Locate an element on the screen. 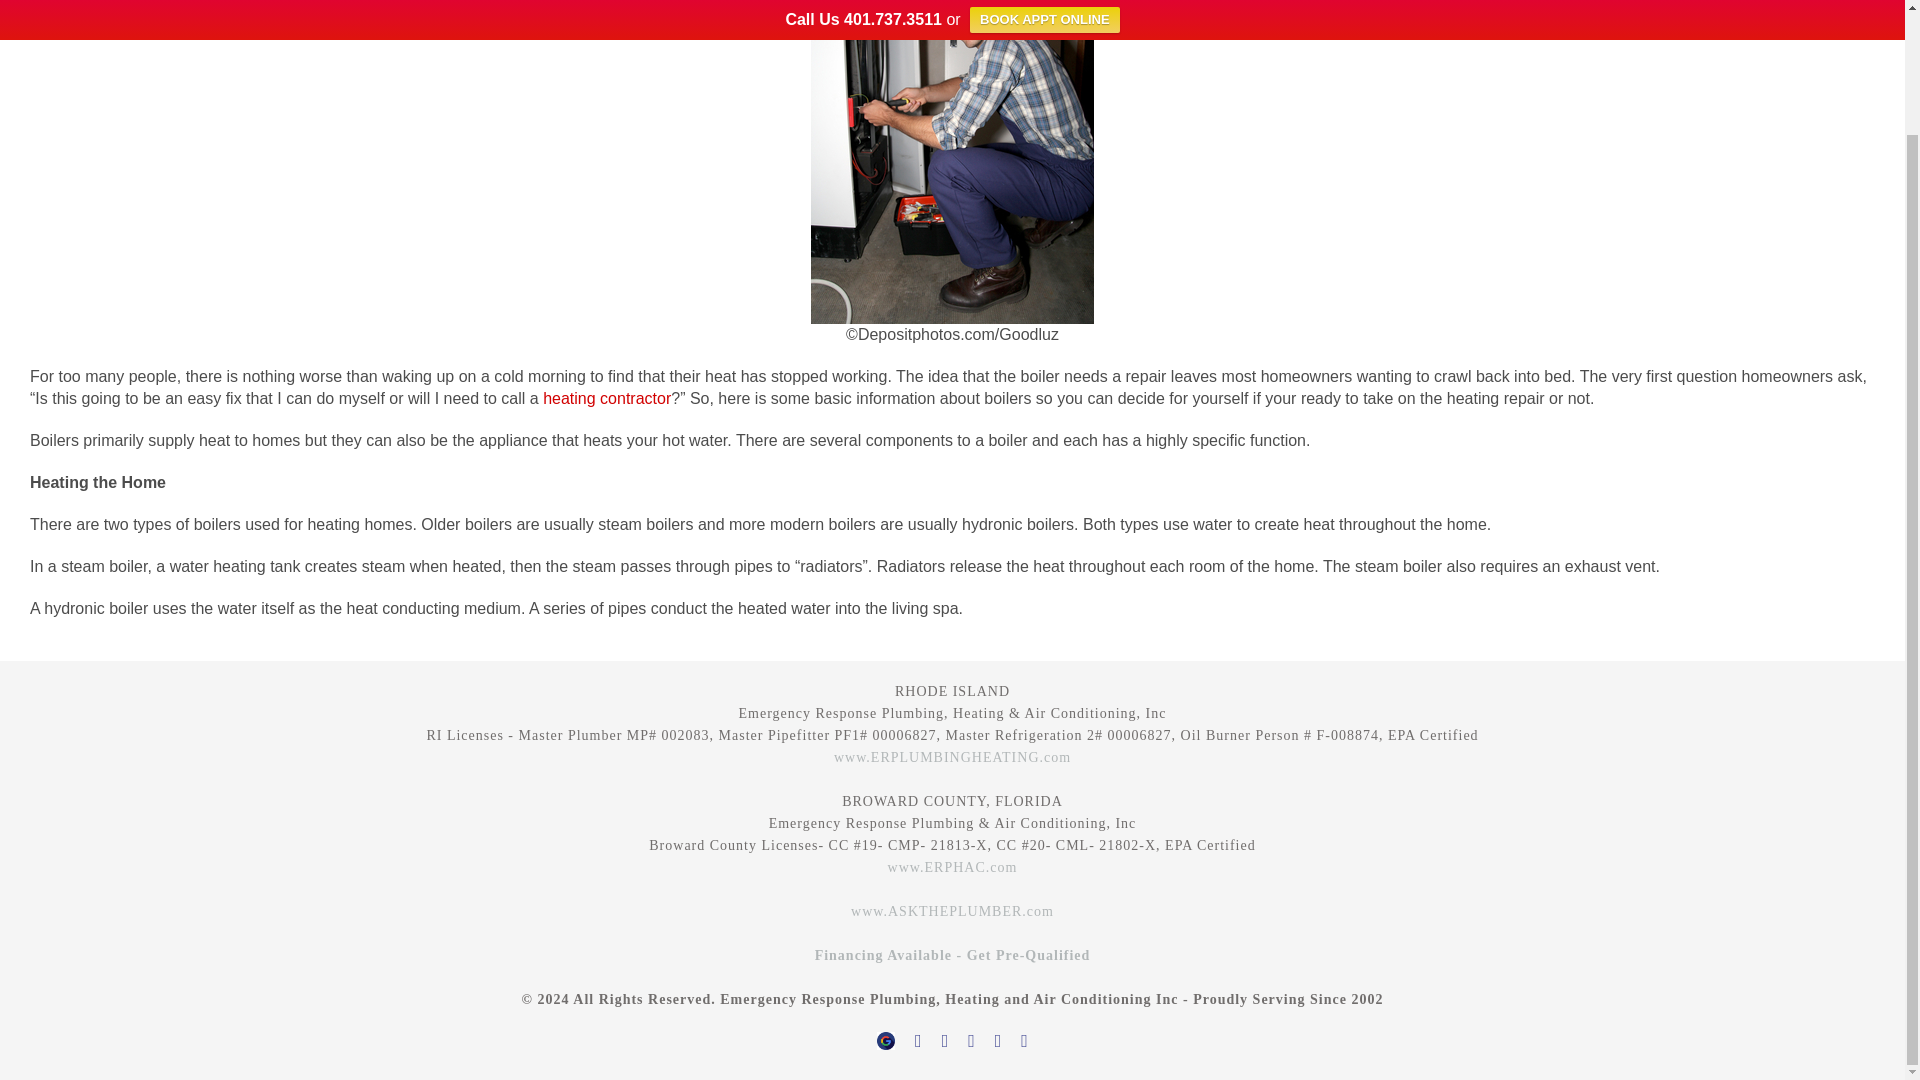 The width and height of the screenshot is (1920, 1080). Financing Available - Get Pre-Qualified is located at coordinates (952, 956).